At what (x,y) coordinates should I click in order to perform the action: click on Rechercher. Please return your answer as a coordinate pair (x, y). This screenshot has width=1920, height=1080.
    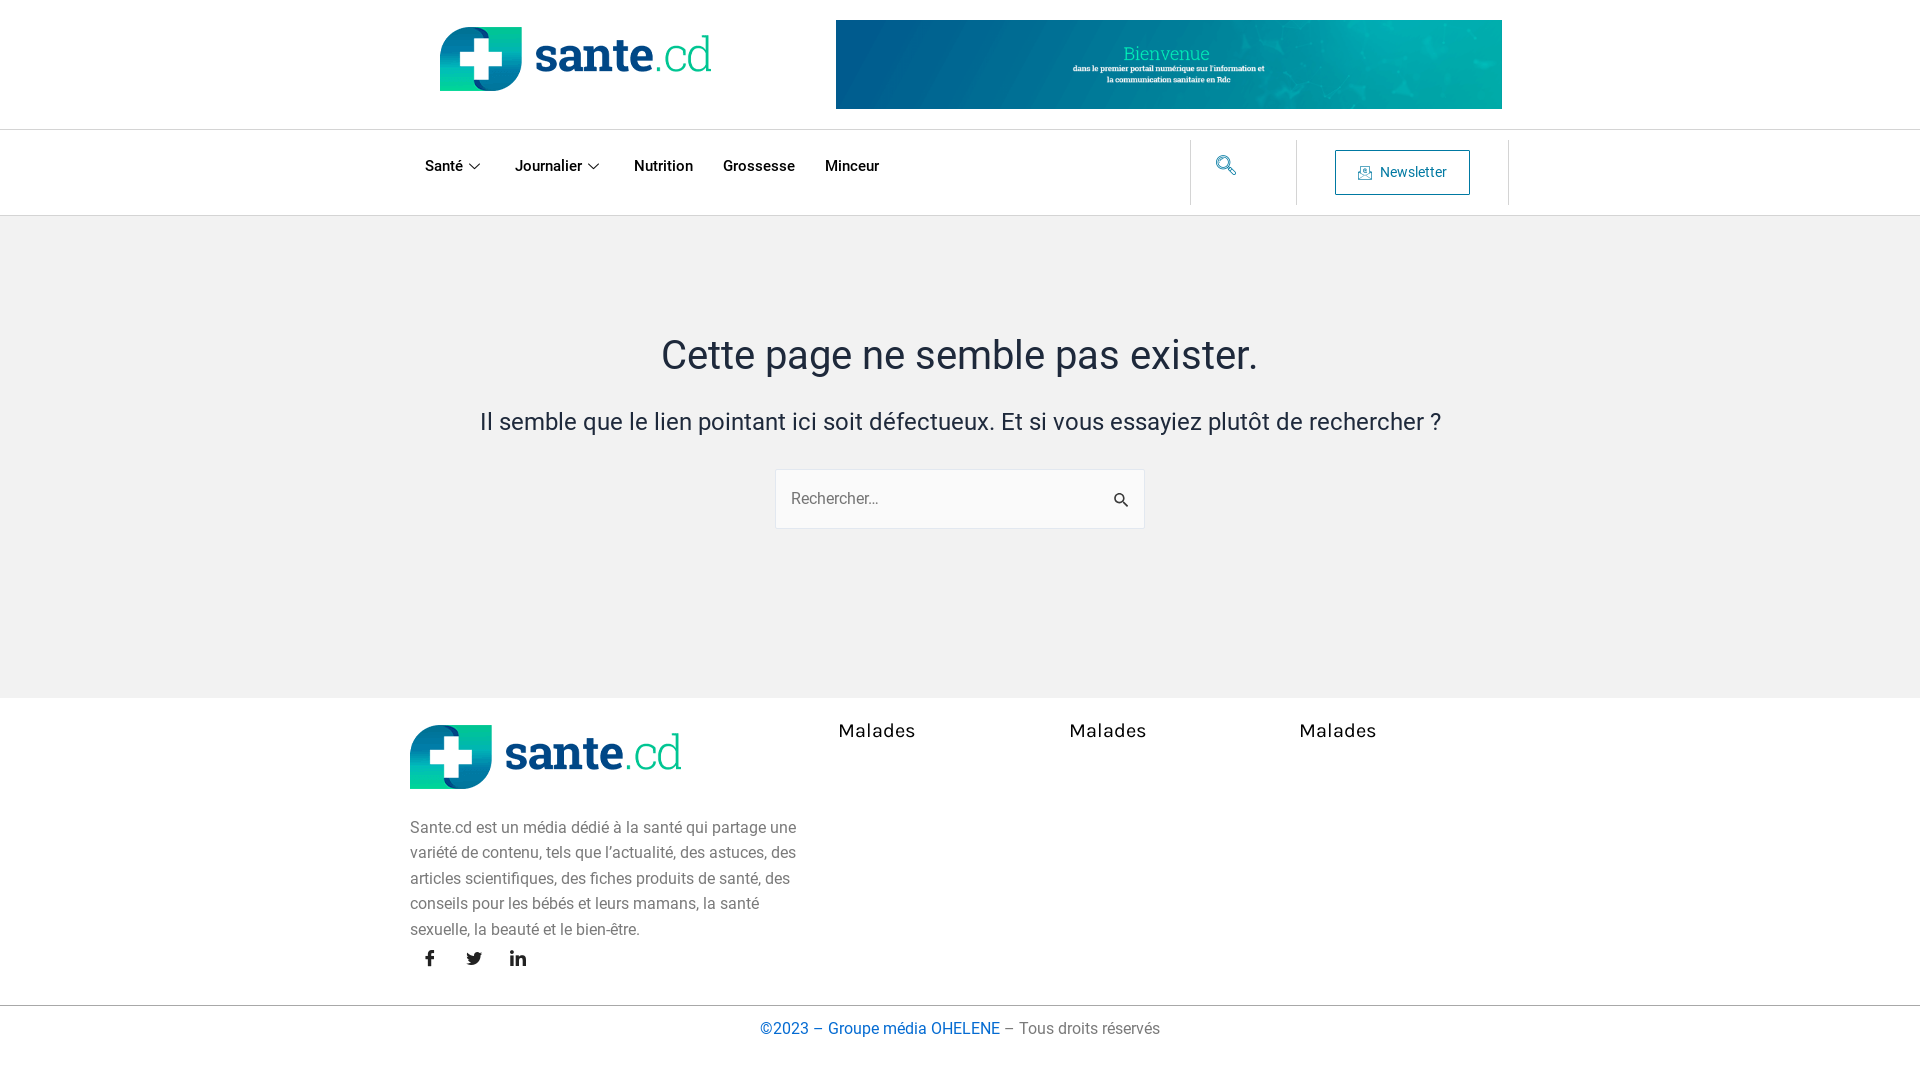
    Looking at the image, I should click on (1122, 490).